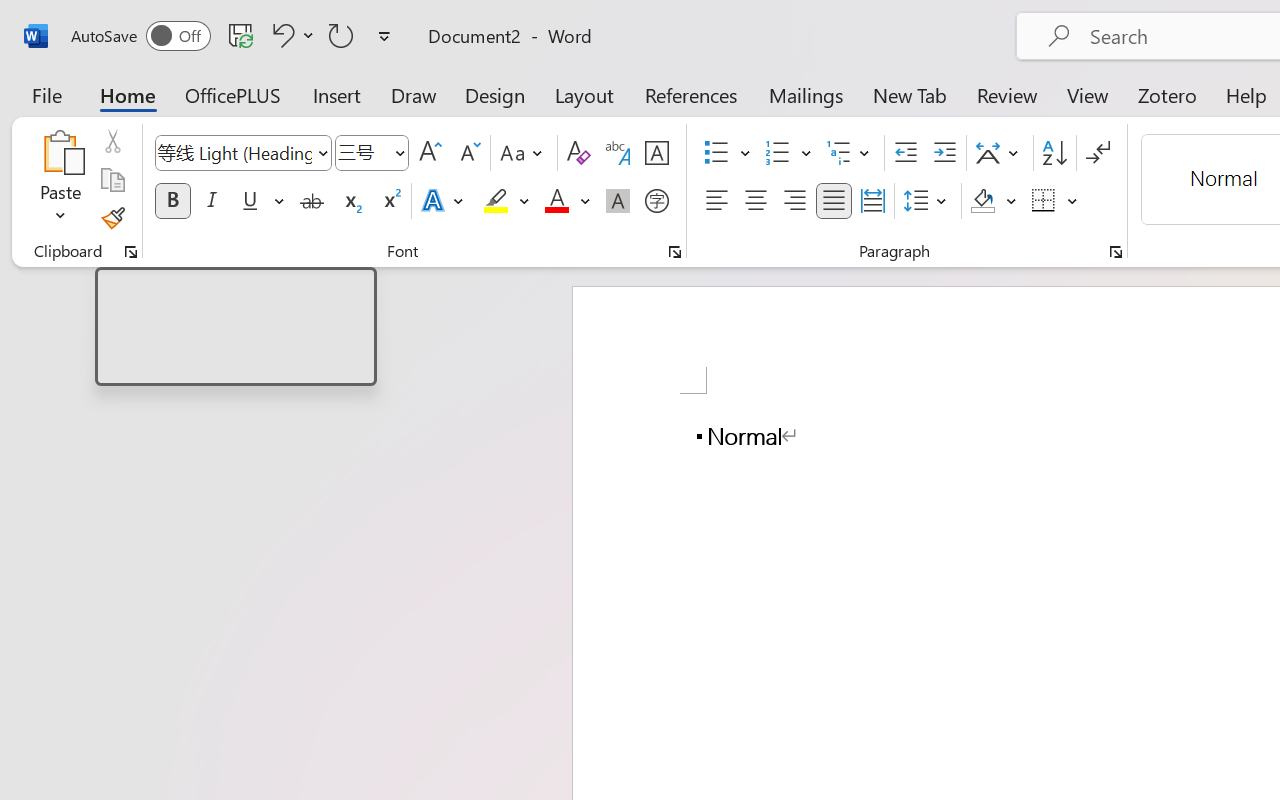 The height and width of the screenshot is (800, 1280). I want to click on Font, so click(242, 153).